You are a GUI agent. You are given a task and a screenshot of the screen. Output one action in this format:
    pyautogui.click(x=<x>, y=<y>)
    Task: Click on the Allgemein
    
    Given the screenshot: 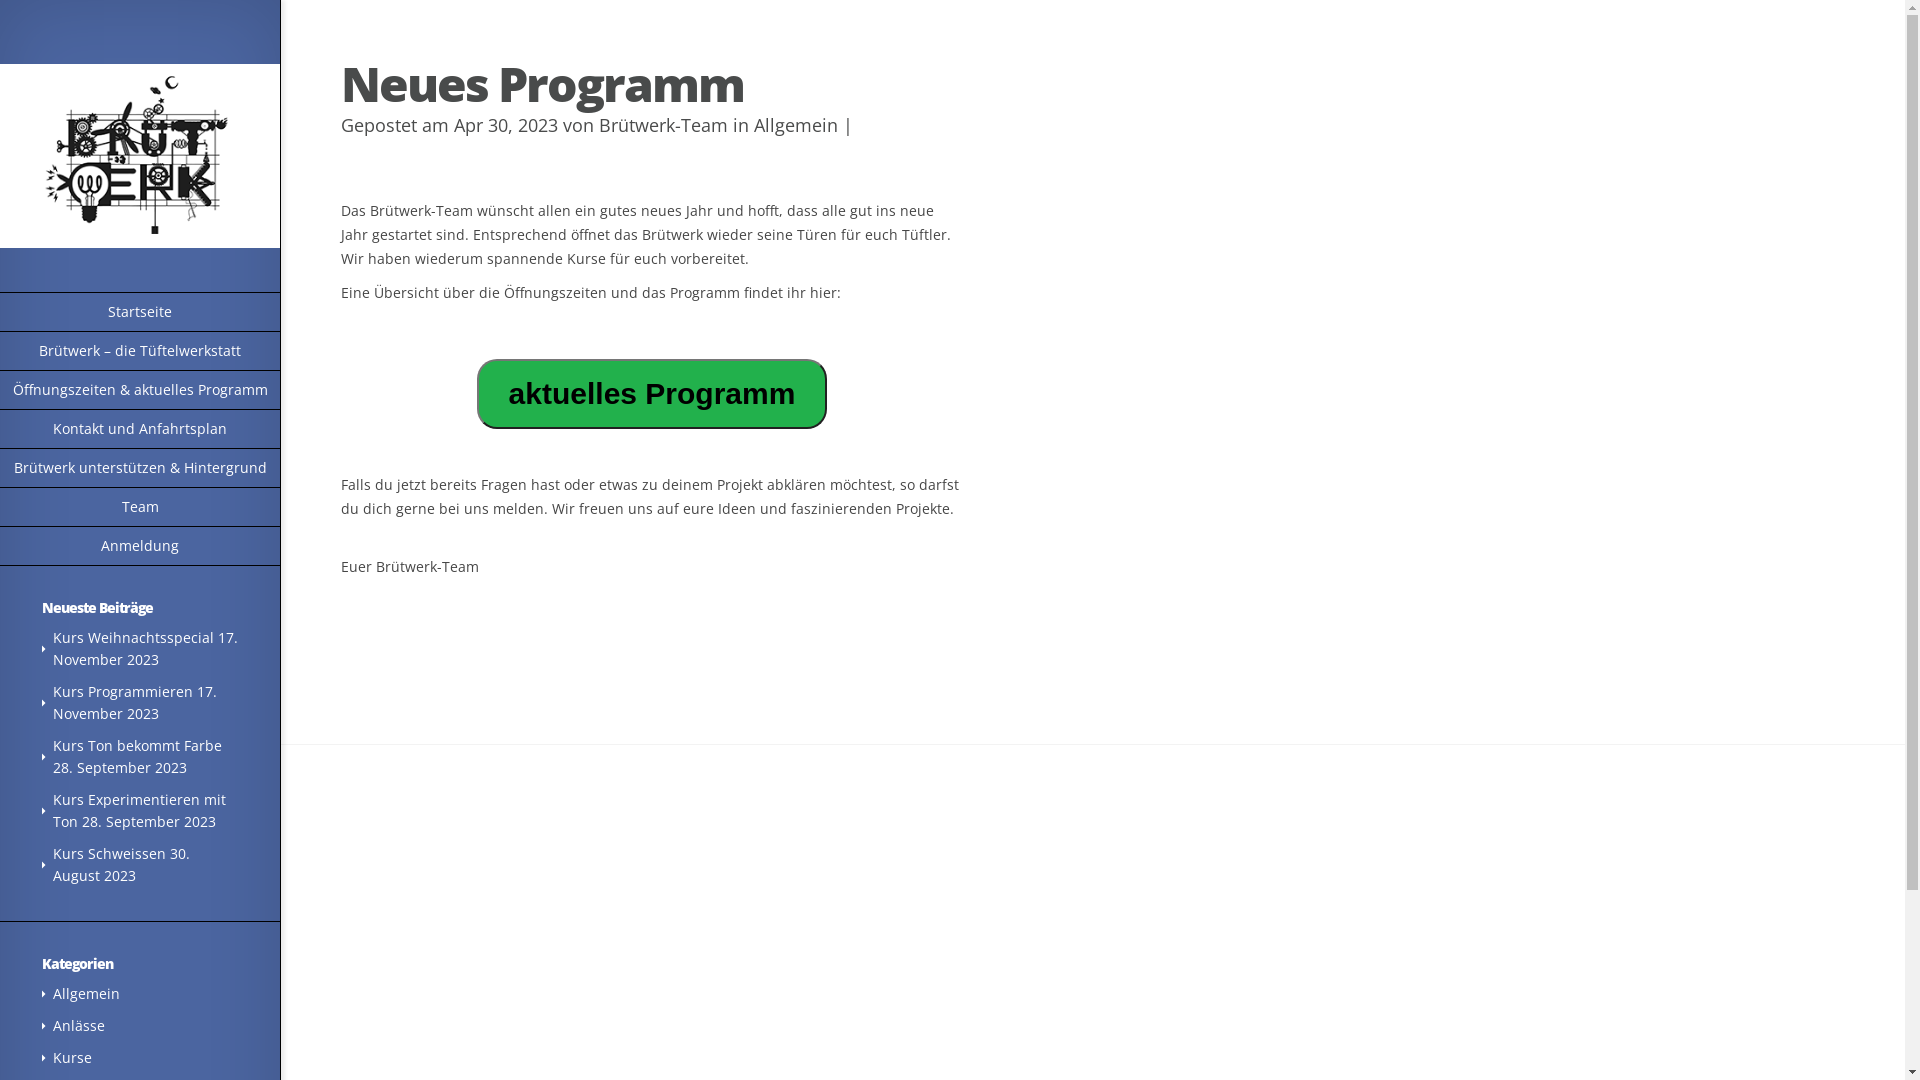 What is the action you would take?
    pyautogui.click(x=86, y=994)
    